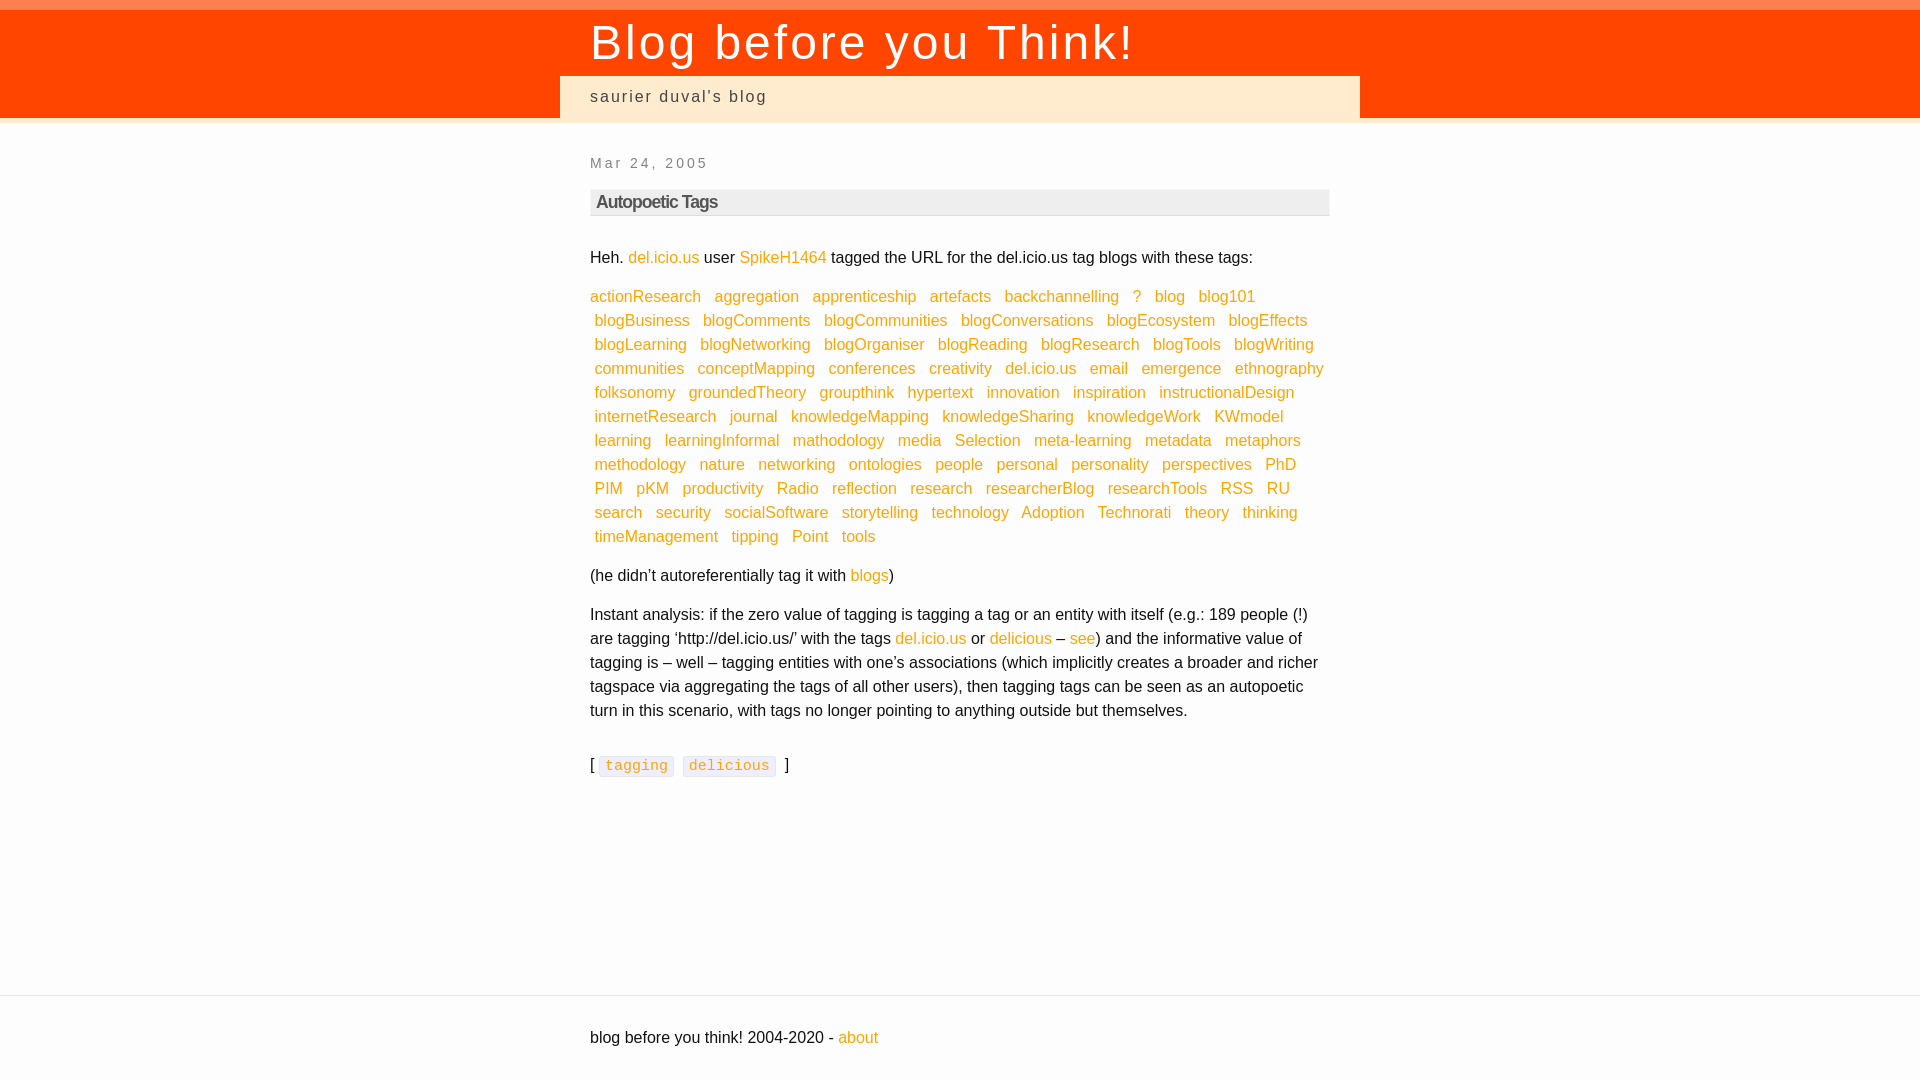 Image resolution: width=1920 pixels, height=1080 pixels. Describe the element at coordinates (864, 296) in the screenshot. I see `apprenticeship` at that location.